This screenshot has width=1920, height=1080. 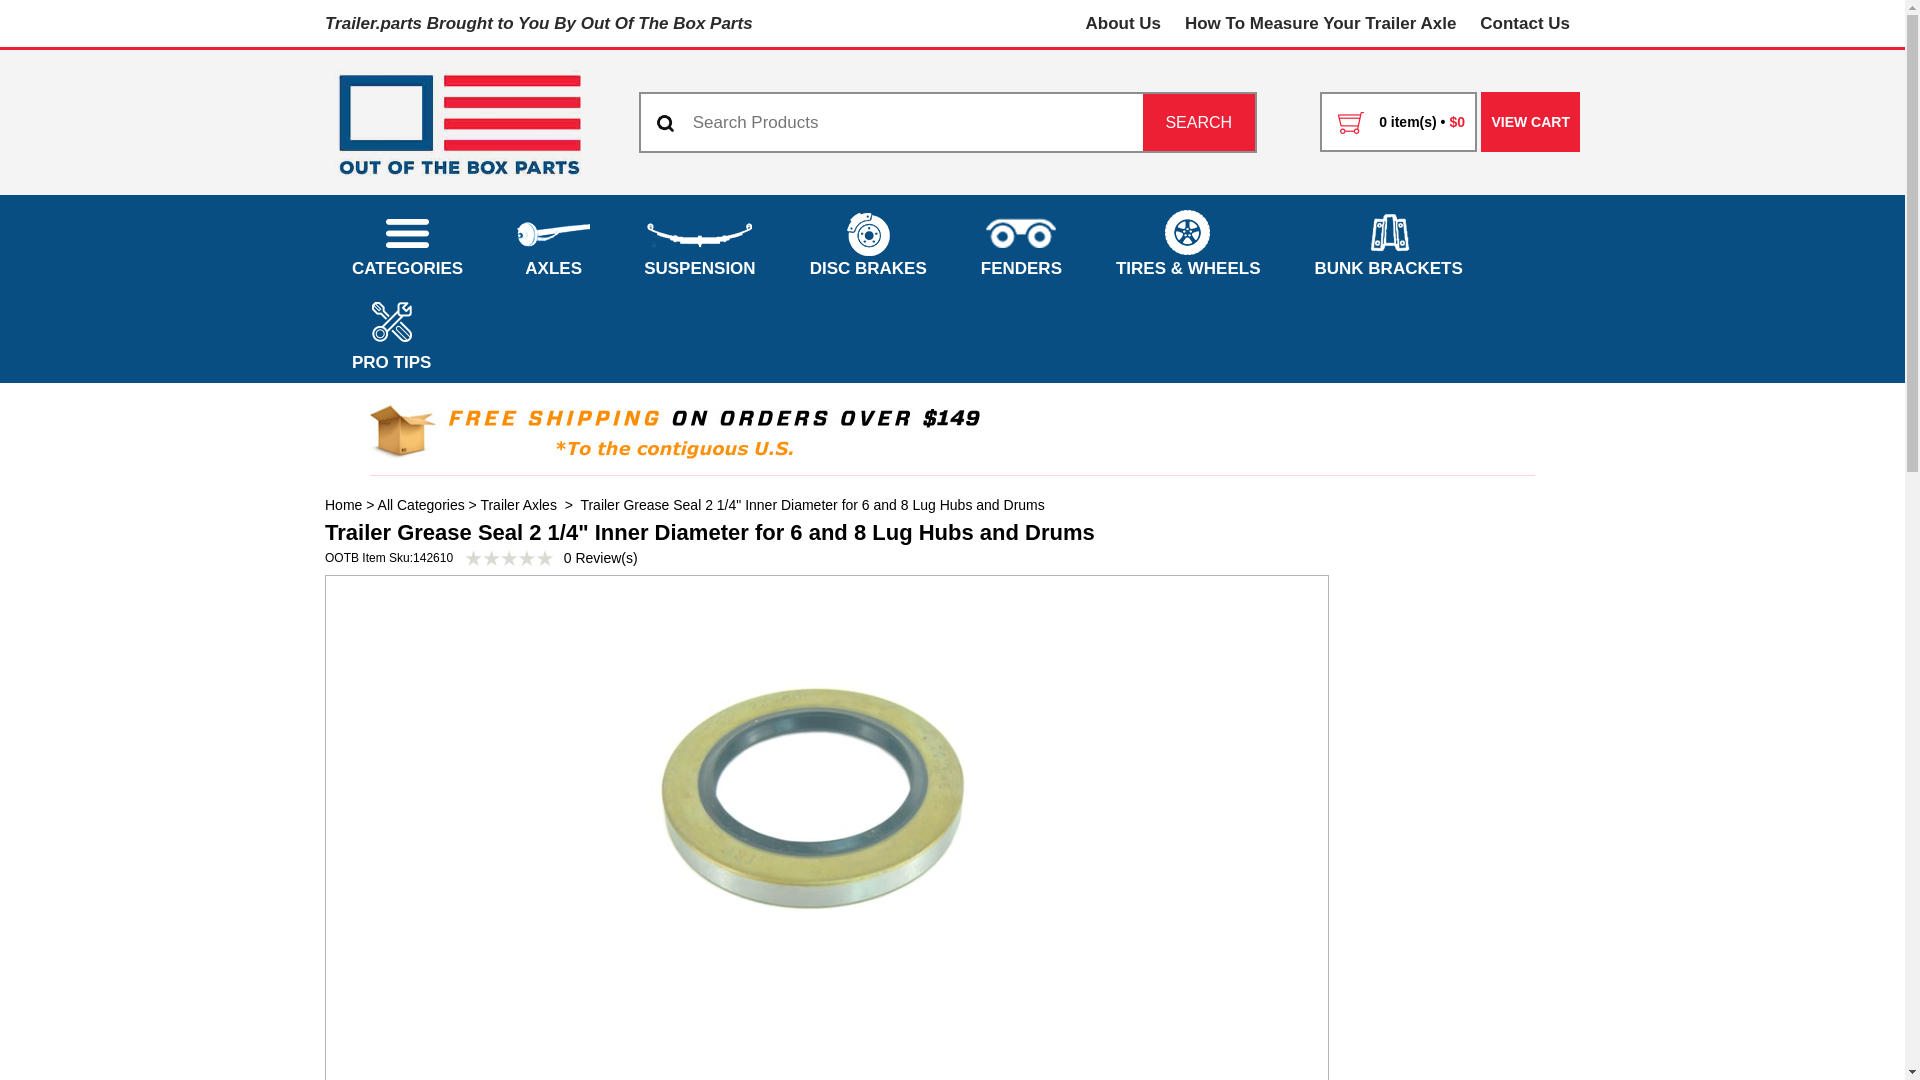 I want to click on How To Measure Your Trailer Axle, so click(x=1320, y=24).